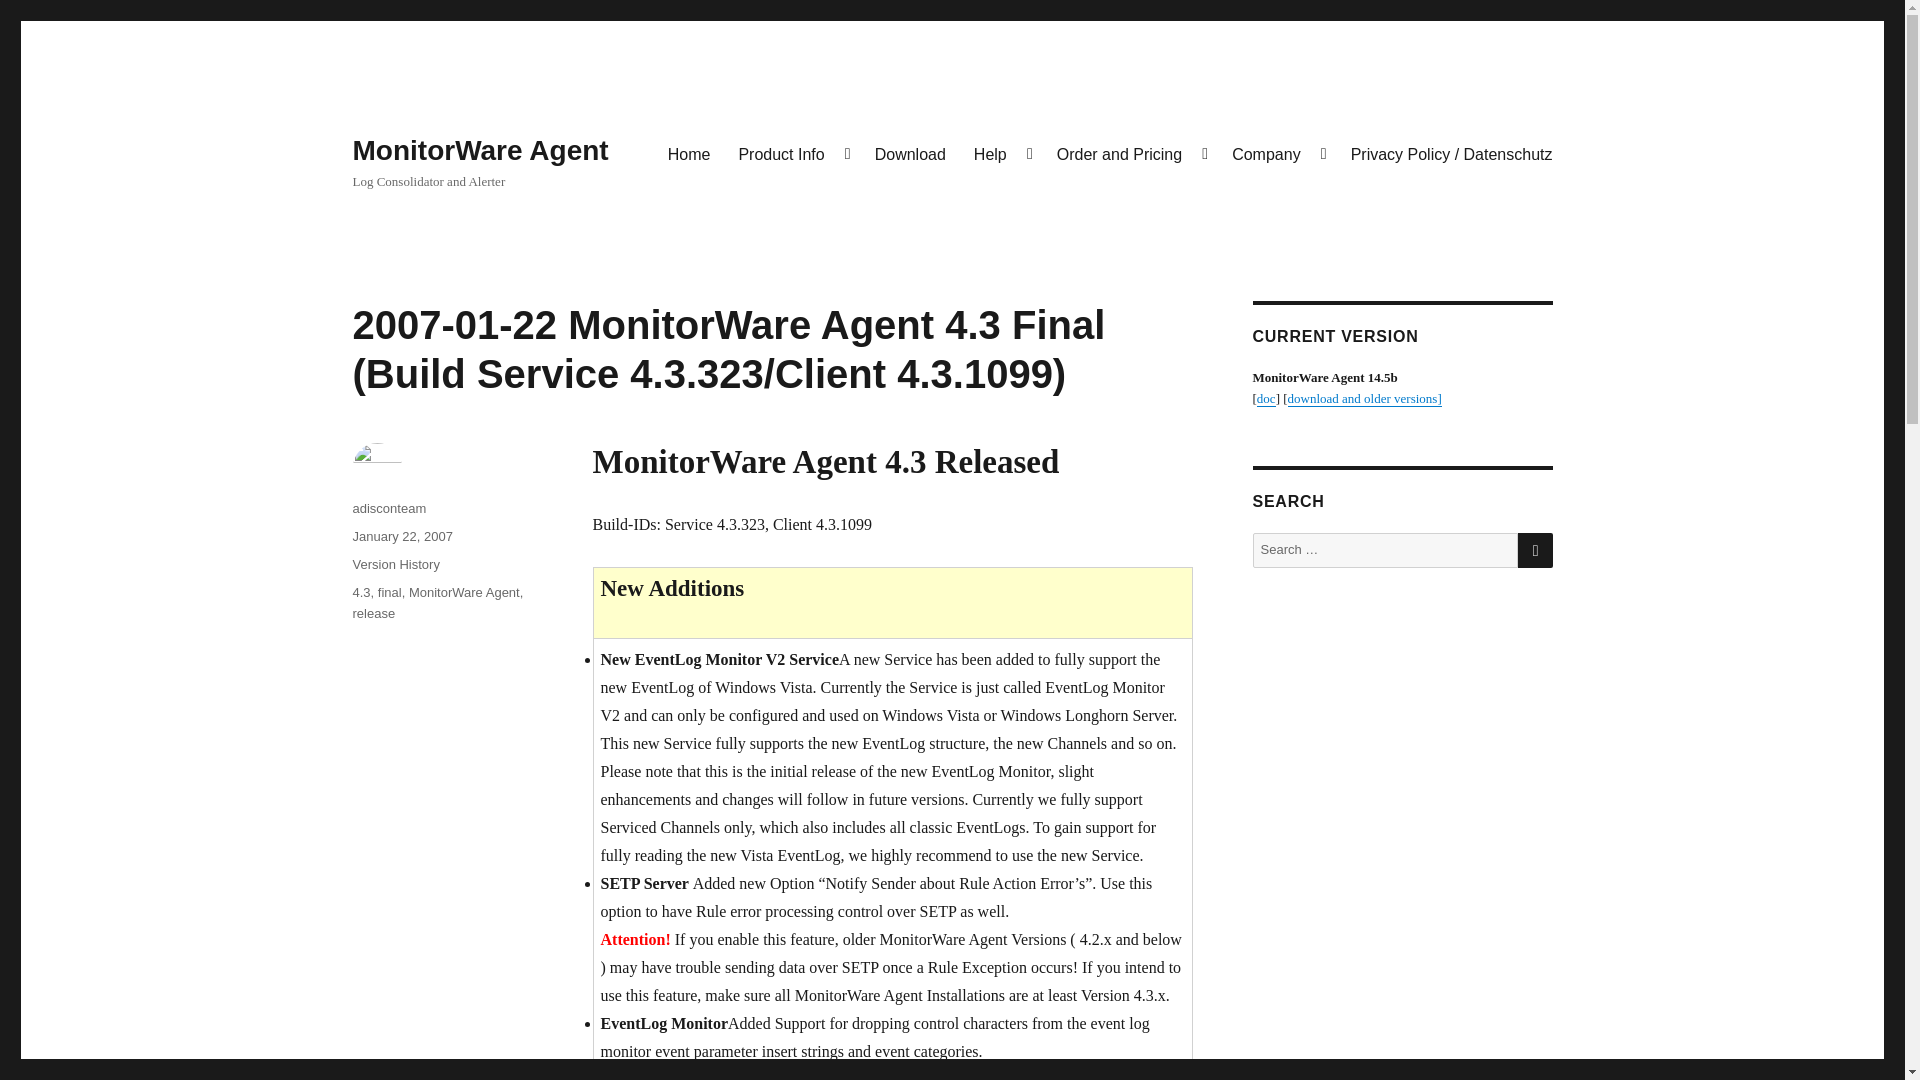 The height and width of the screenshot is (1080, 1920). I want to click on Product Info, so click(792, 153).